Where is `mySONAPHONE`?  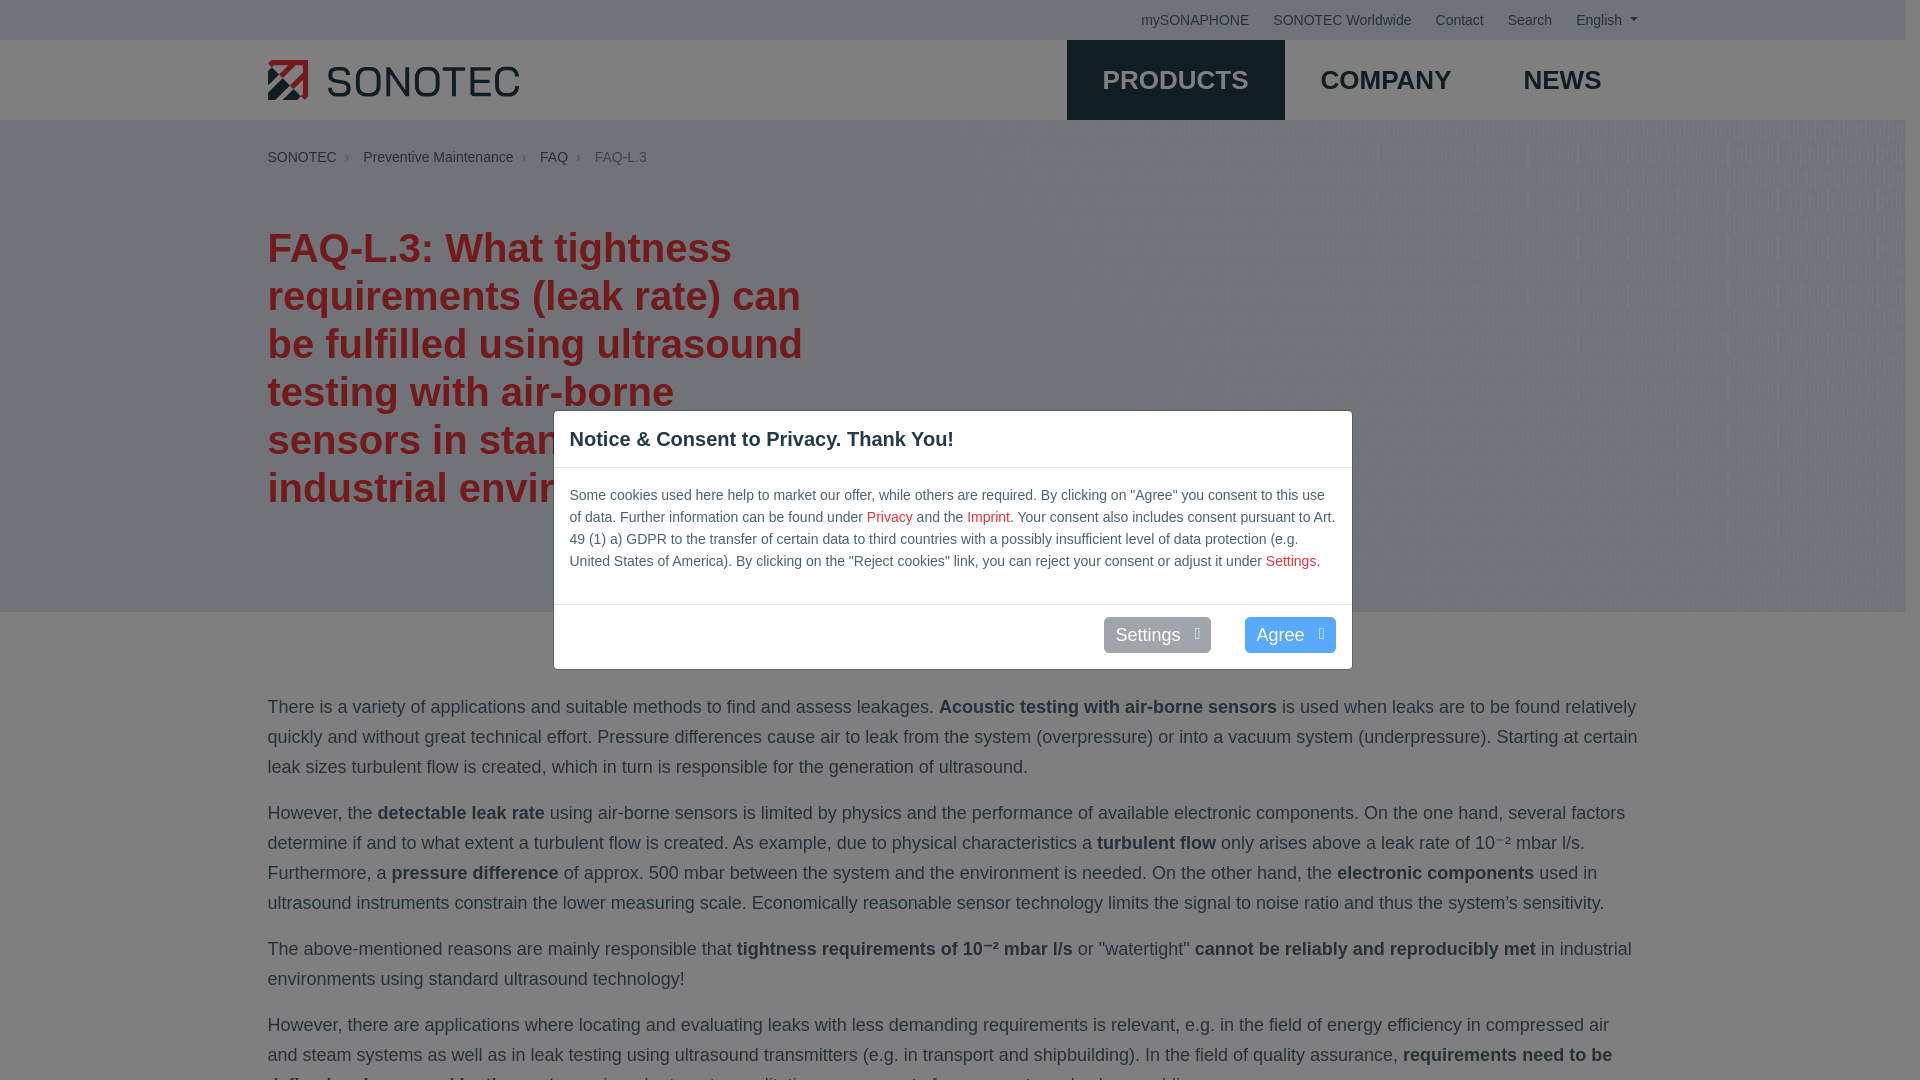
mySONAPHONE is located at coordinates (1194, 20).